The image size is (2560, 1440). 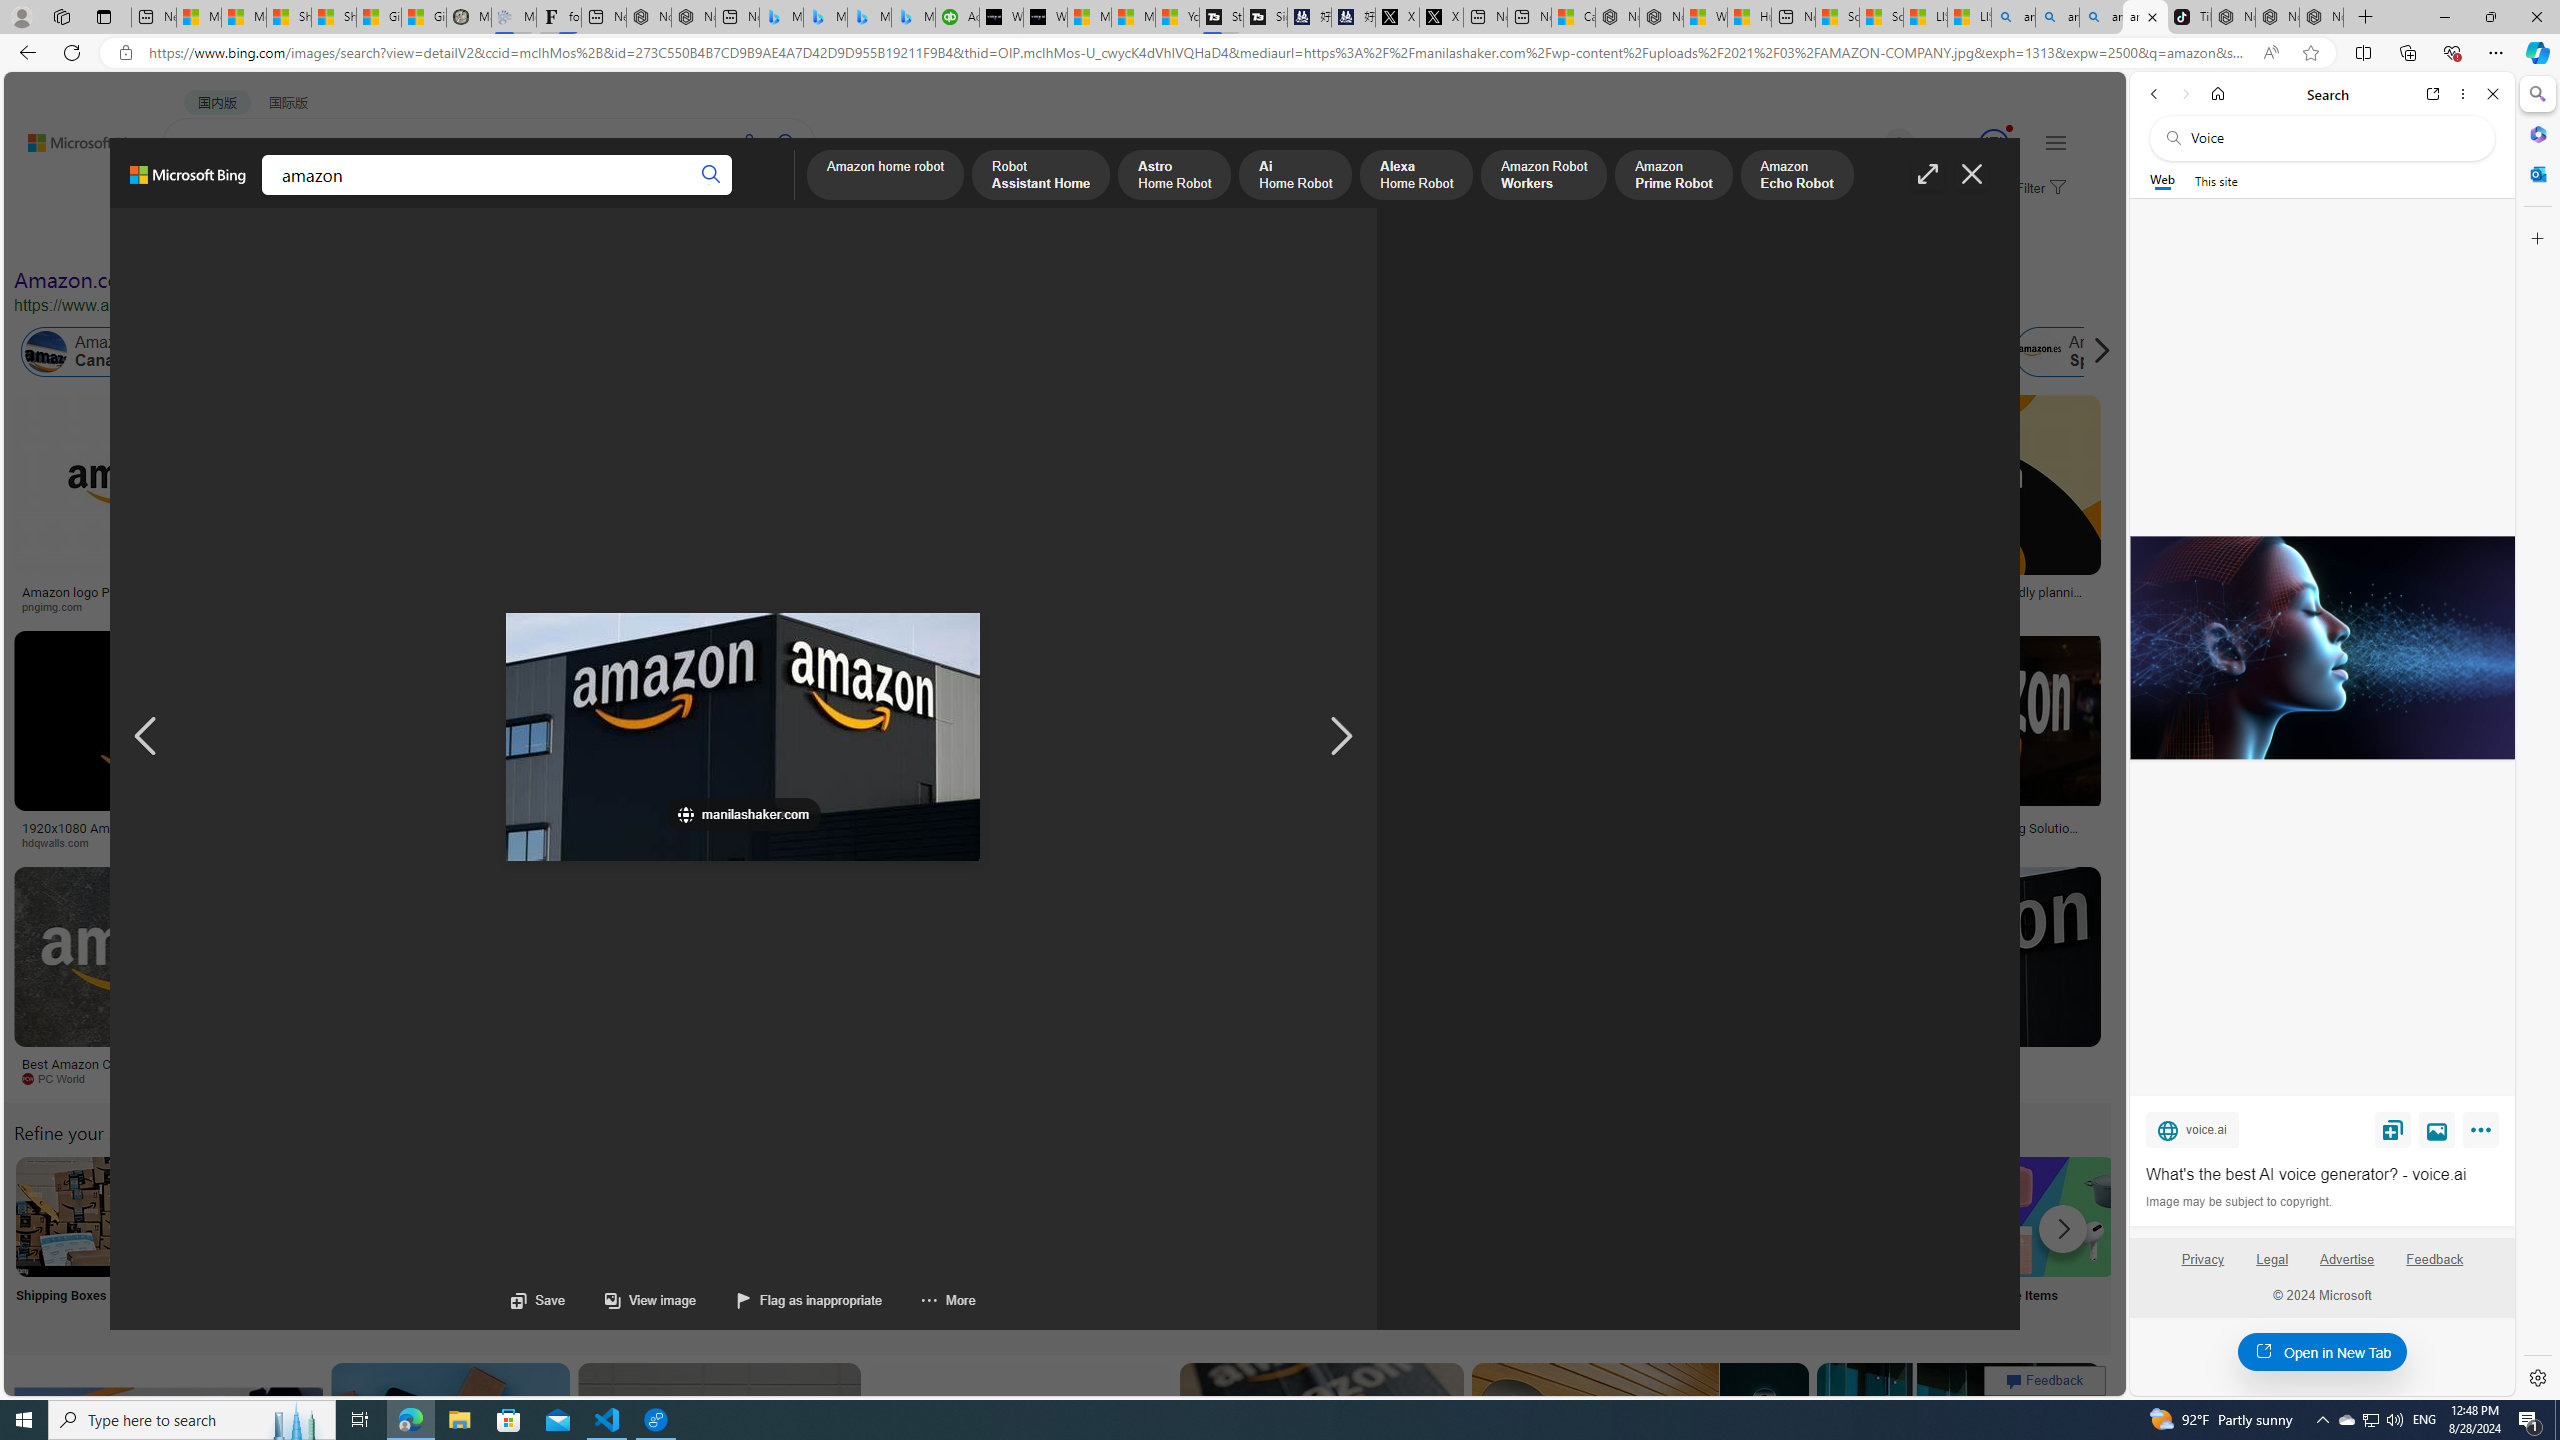 What do you see at coordinates (790, 1300) in the screenshot?
I see `Flag as inappropriate` at bounding box center [790, 1300].